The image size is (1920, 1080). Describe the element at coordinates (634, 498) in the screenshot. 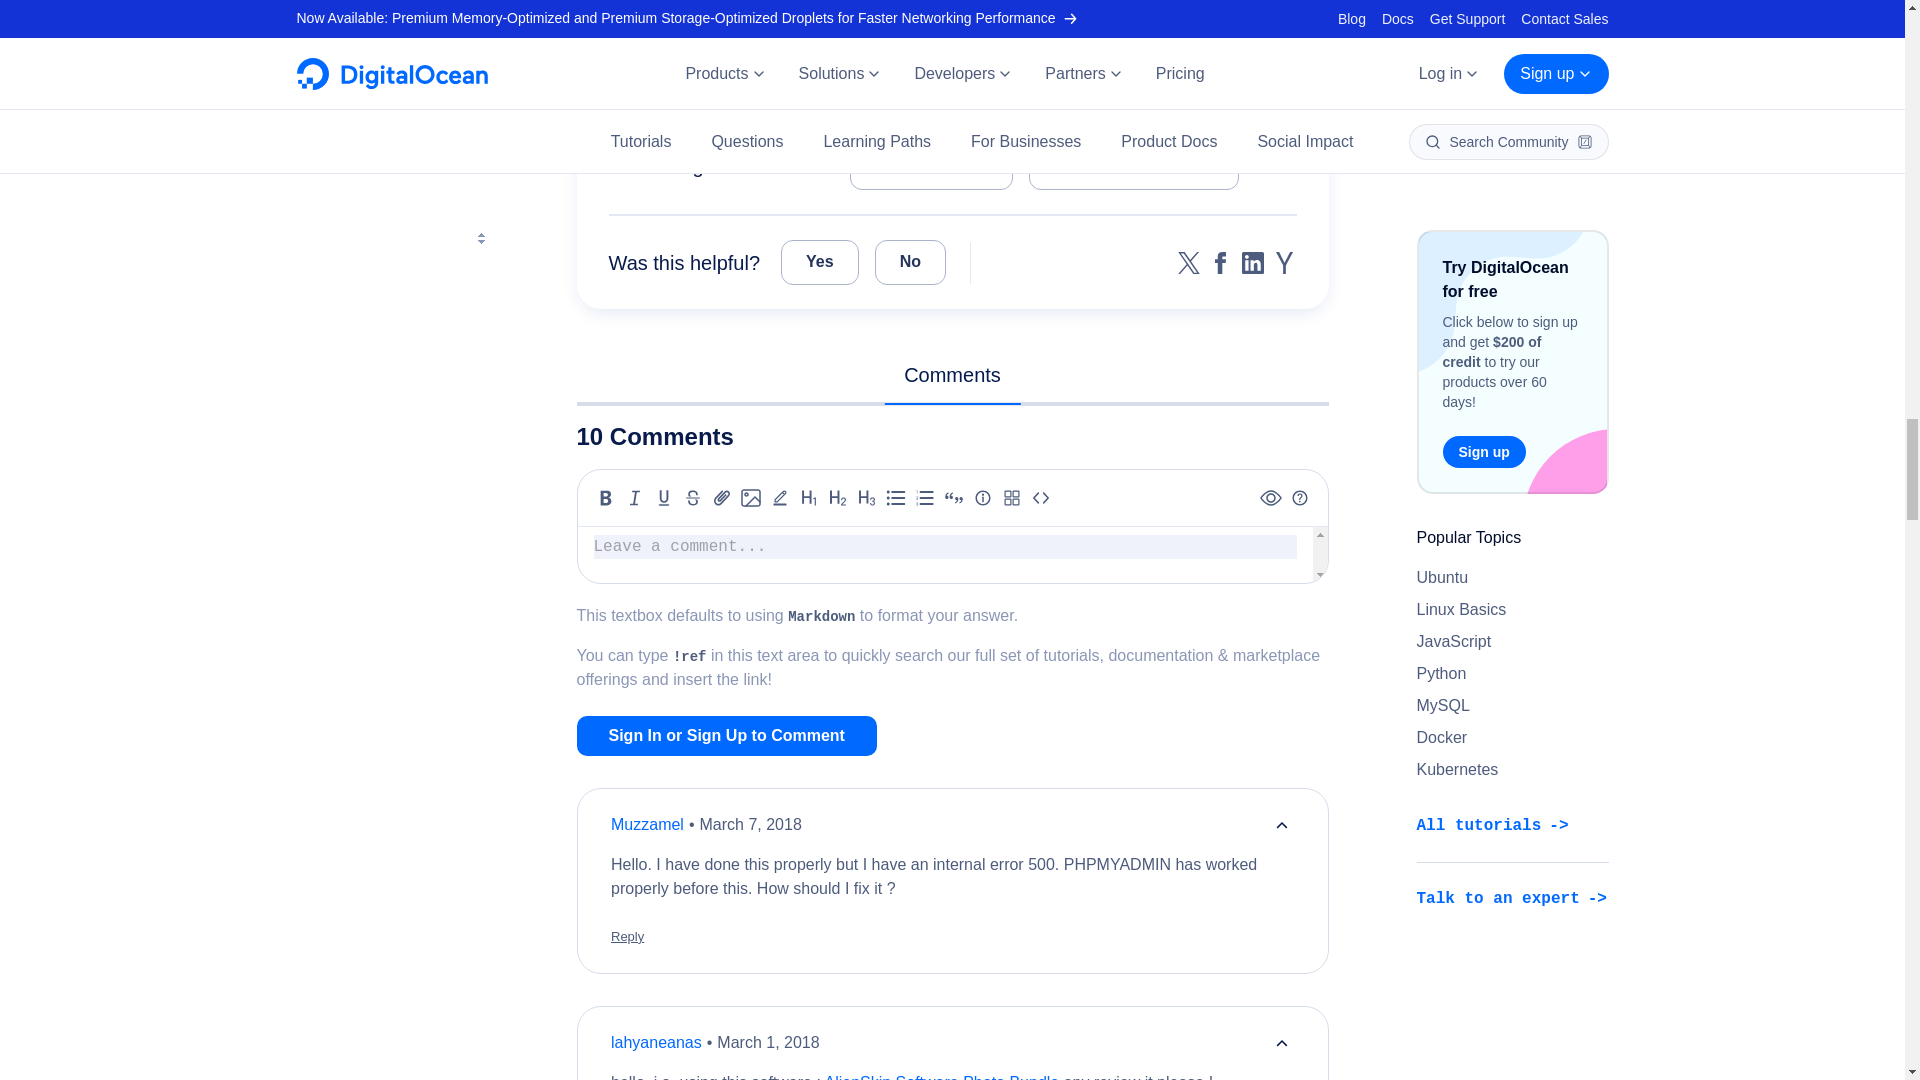

I see `Italic` at that location.